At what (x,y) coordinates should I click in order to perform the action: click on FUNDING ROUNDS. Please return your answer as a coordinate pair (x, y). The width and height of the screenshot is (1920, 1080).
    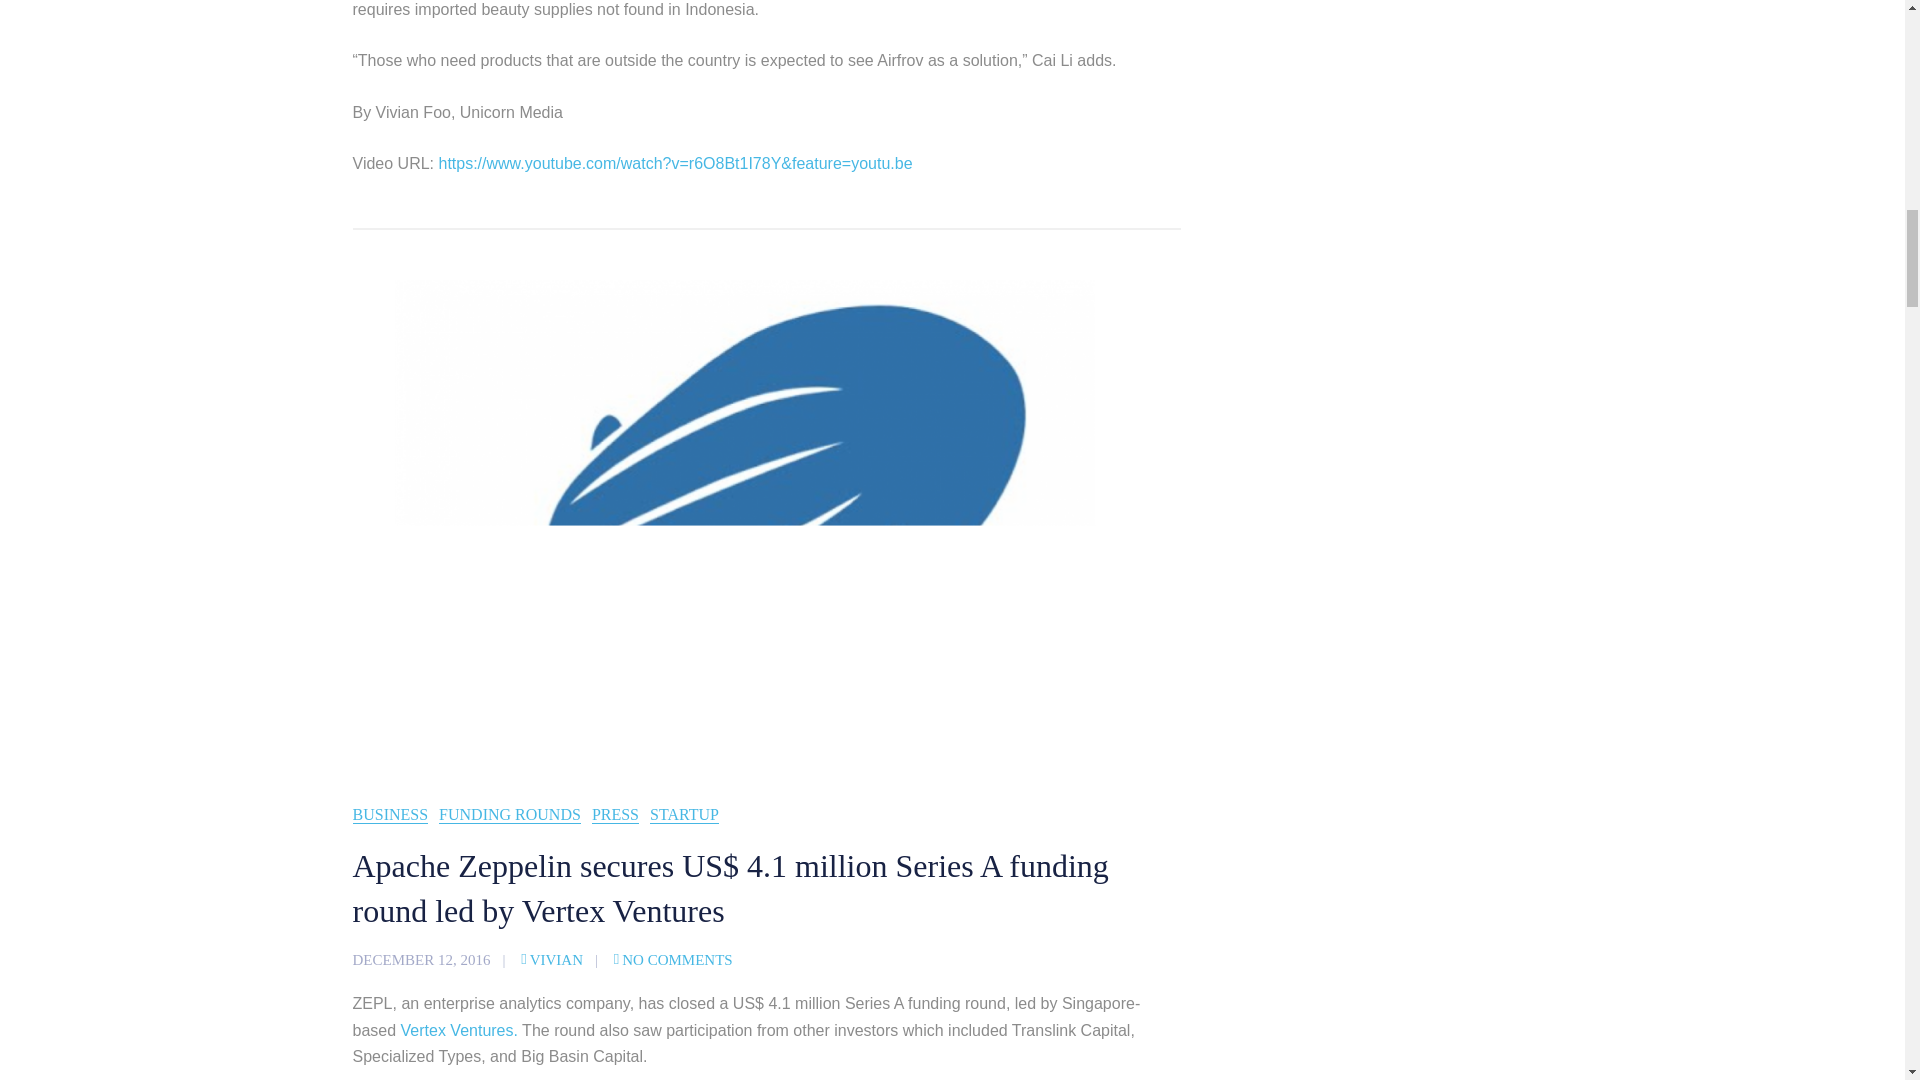
    Looking at the image, I should click on (510, 815).